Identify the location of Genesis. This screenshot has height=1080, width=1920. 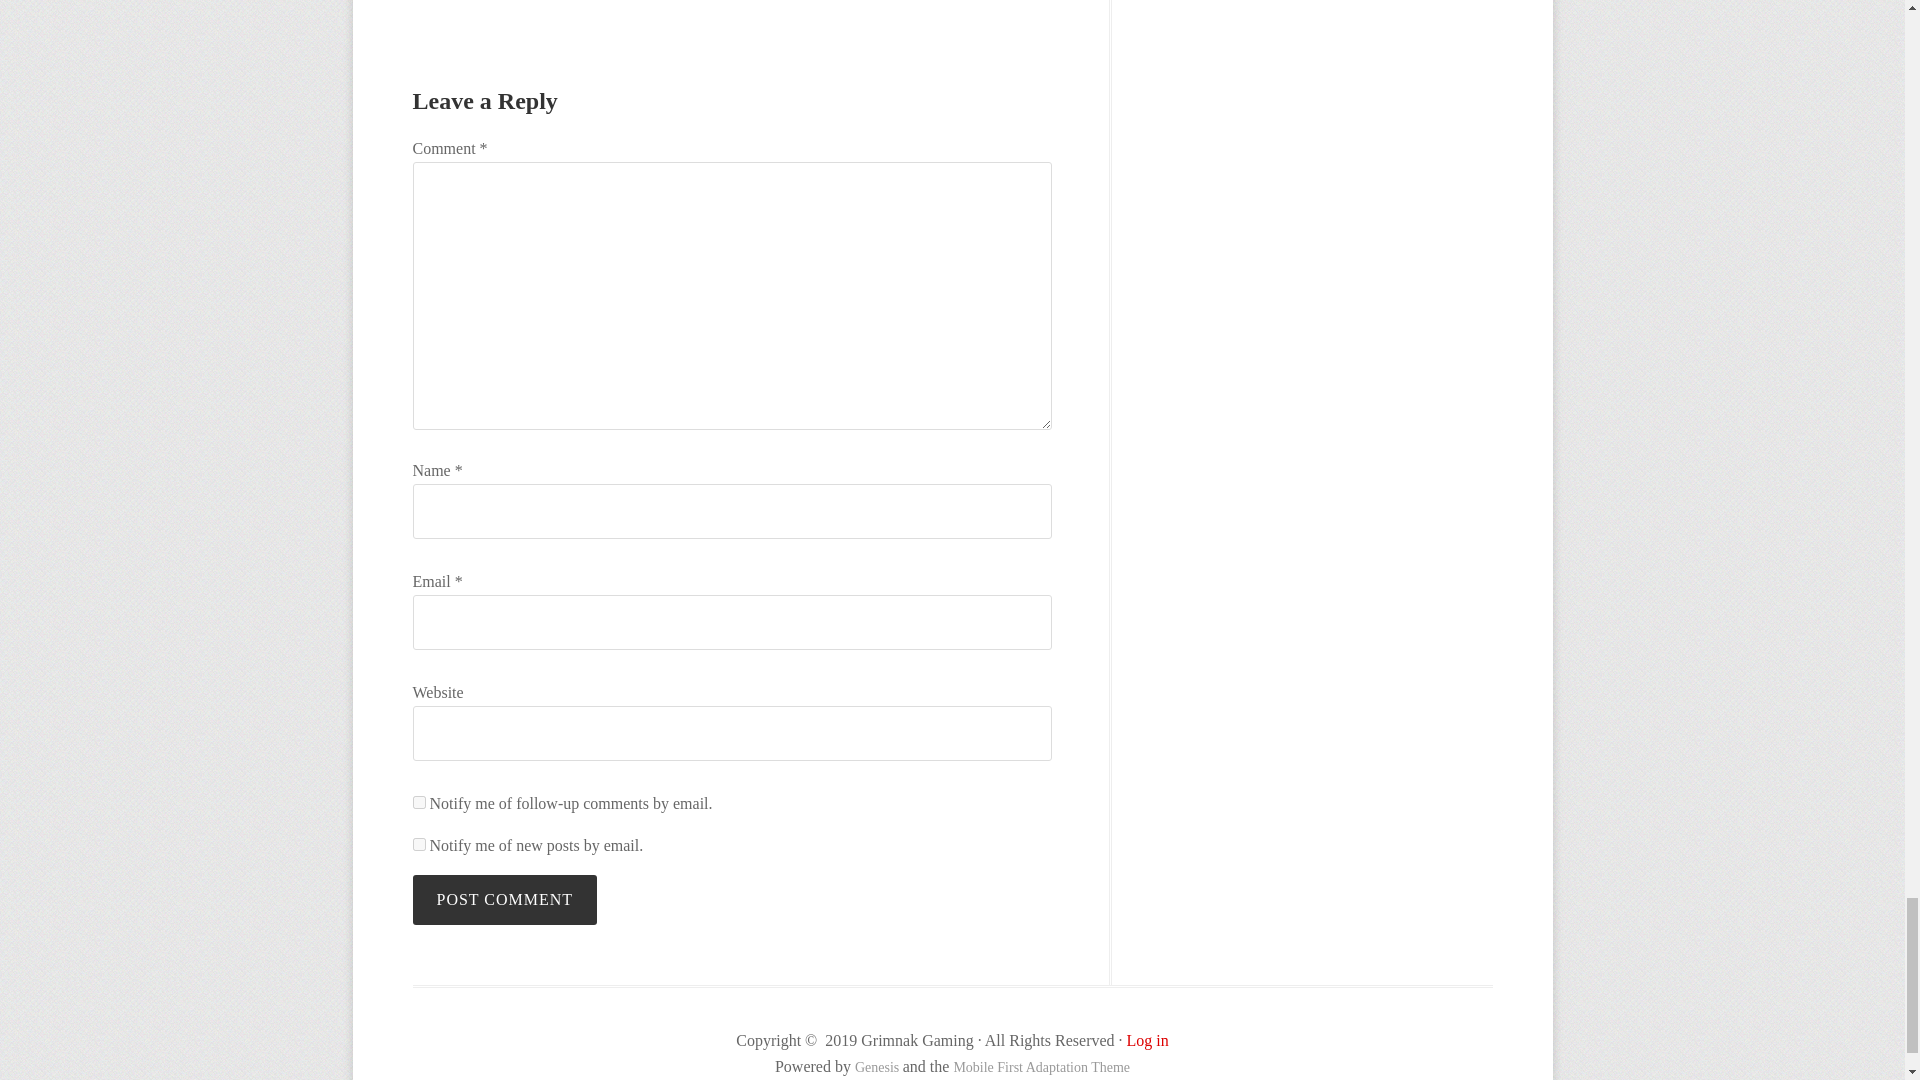
(878, 1066).